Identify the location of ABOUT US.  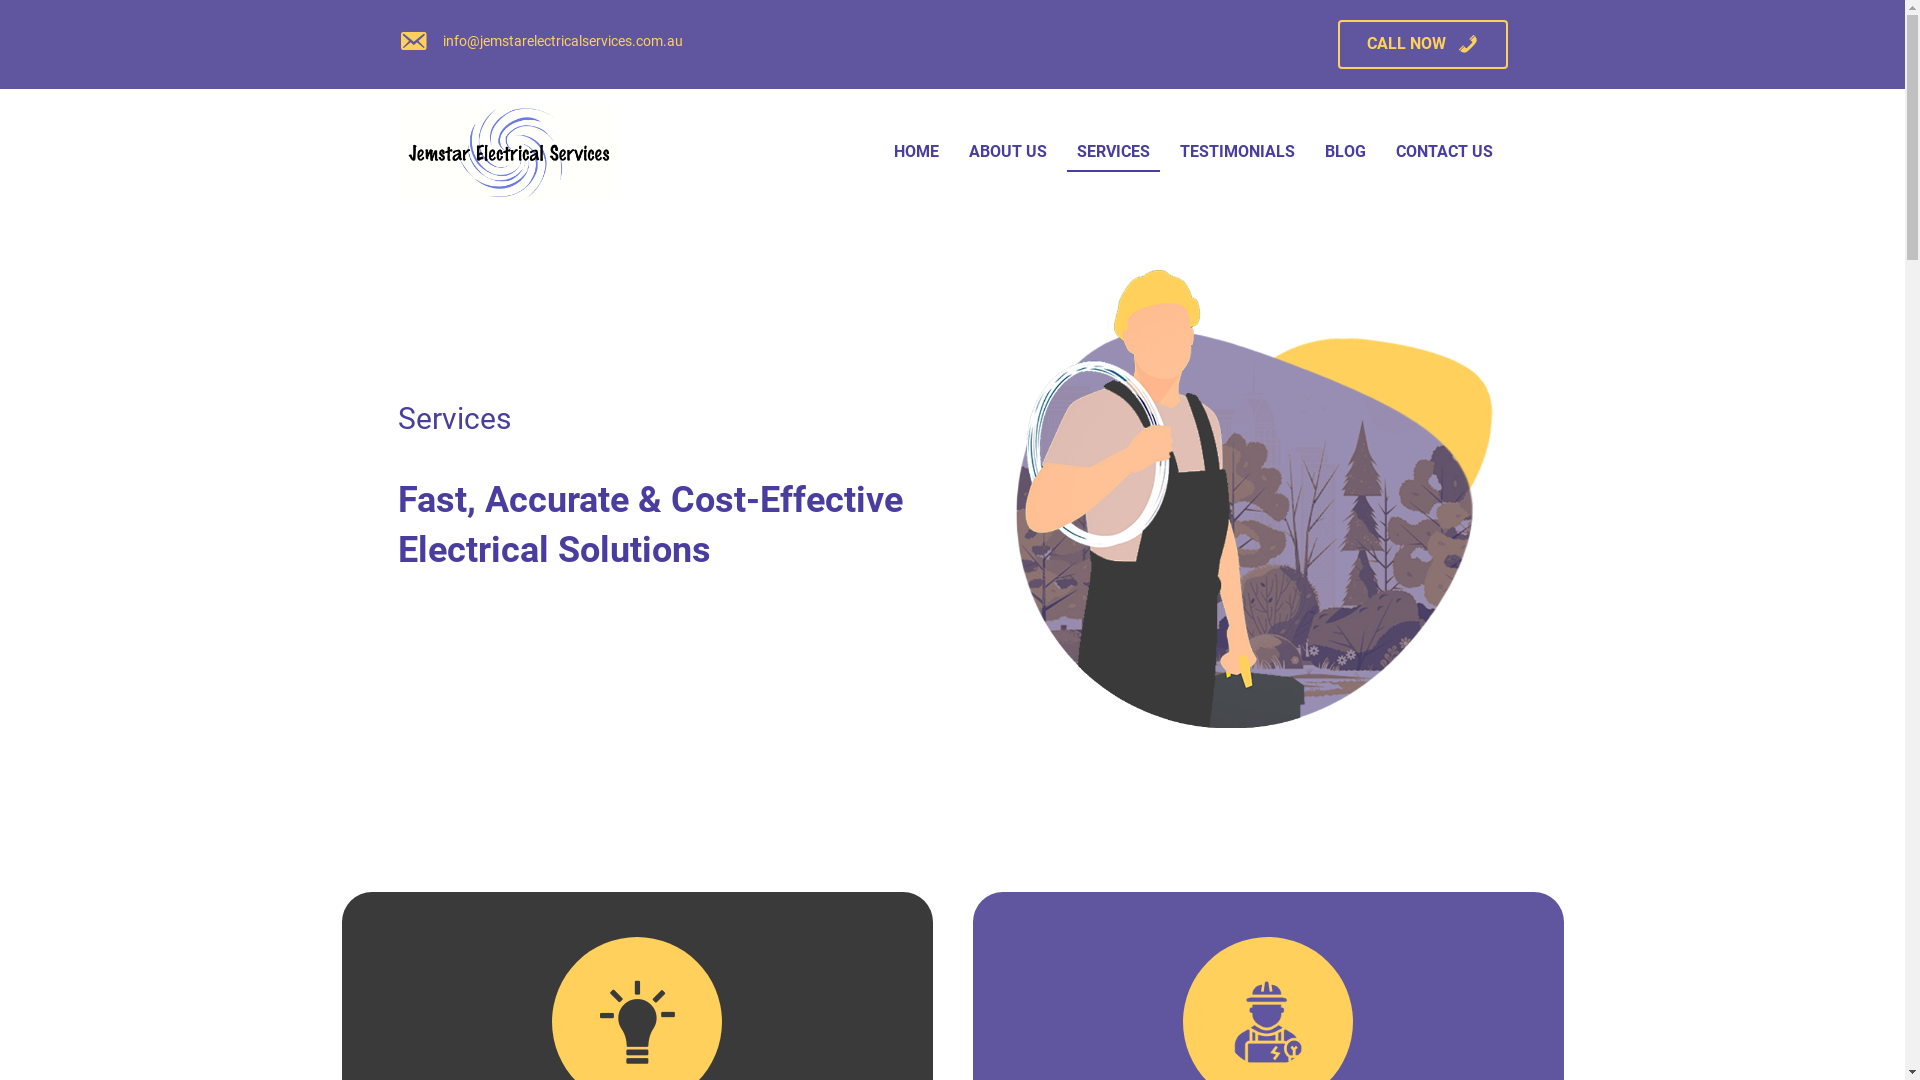
(1008, 153).